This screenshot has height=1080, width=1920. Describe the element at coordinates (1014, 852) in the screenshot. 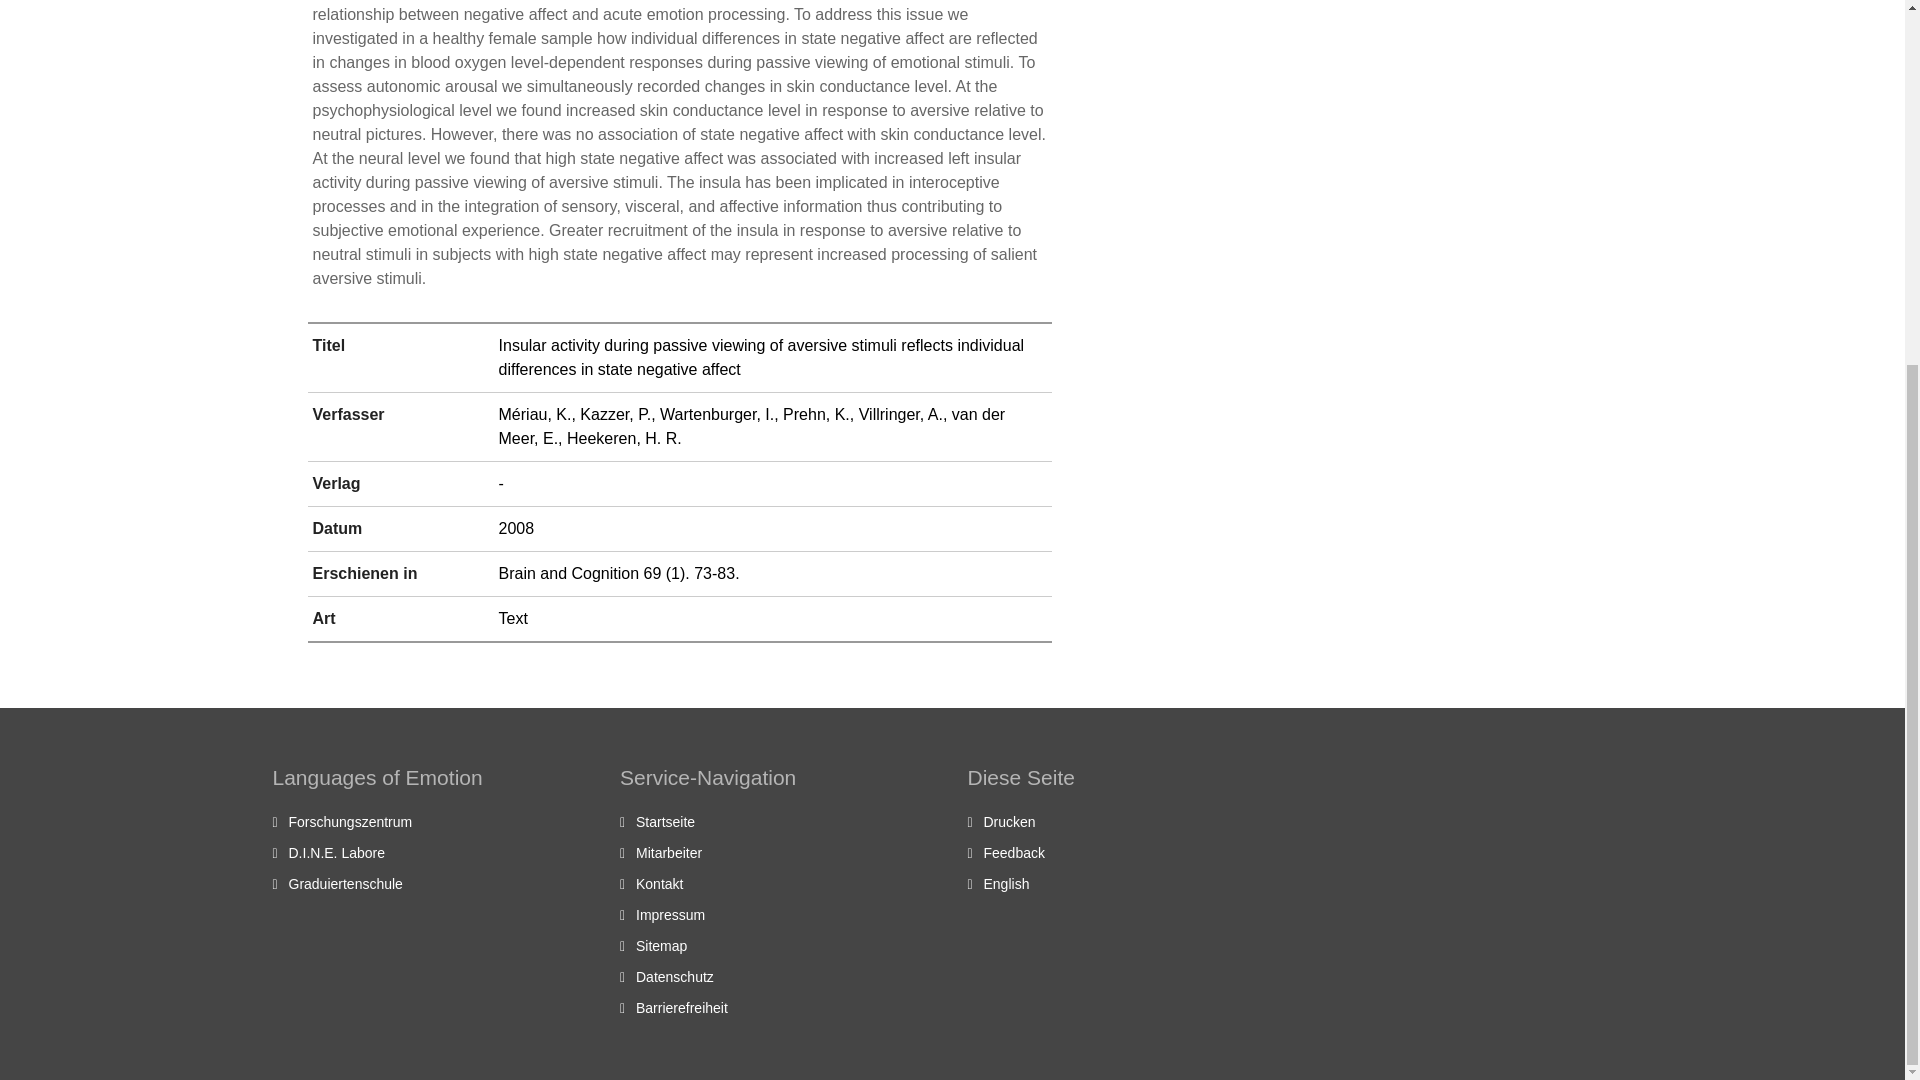

I see `Feedback` at that location.